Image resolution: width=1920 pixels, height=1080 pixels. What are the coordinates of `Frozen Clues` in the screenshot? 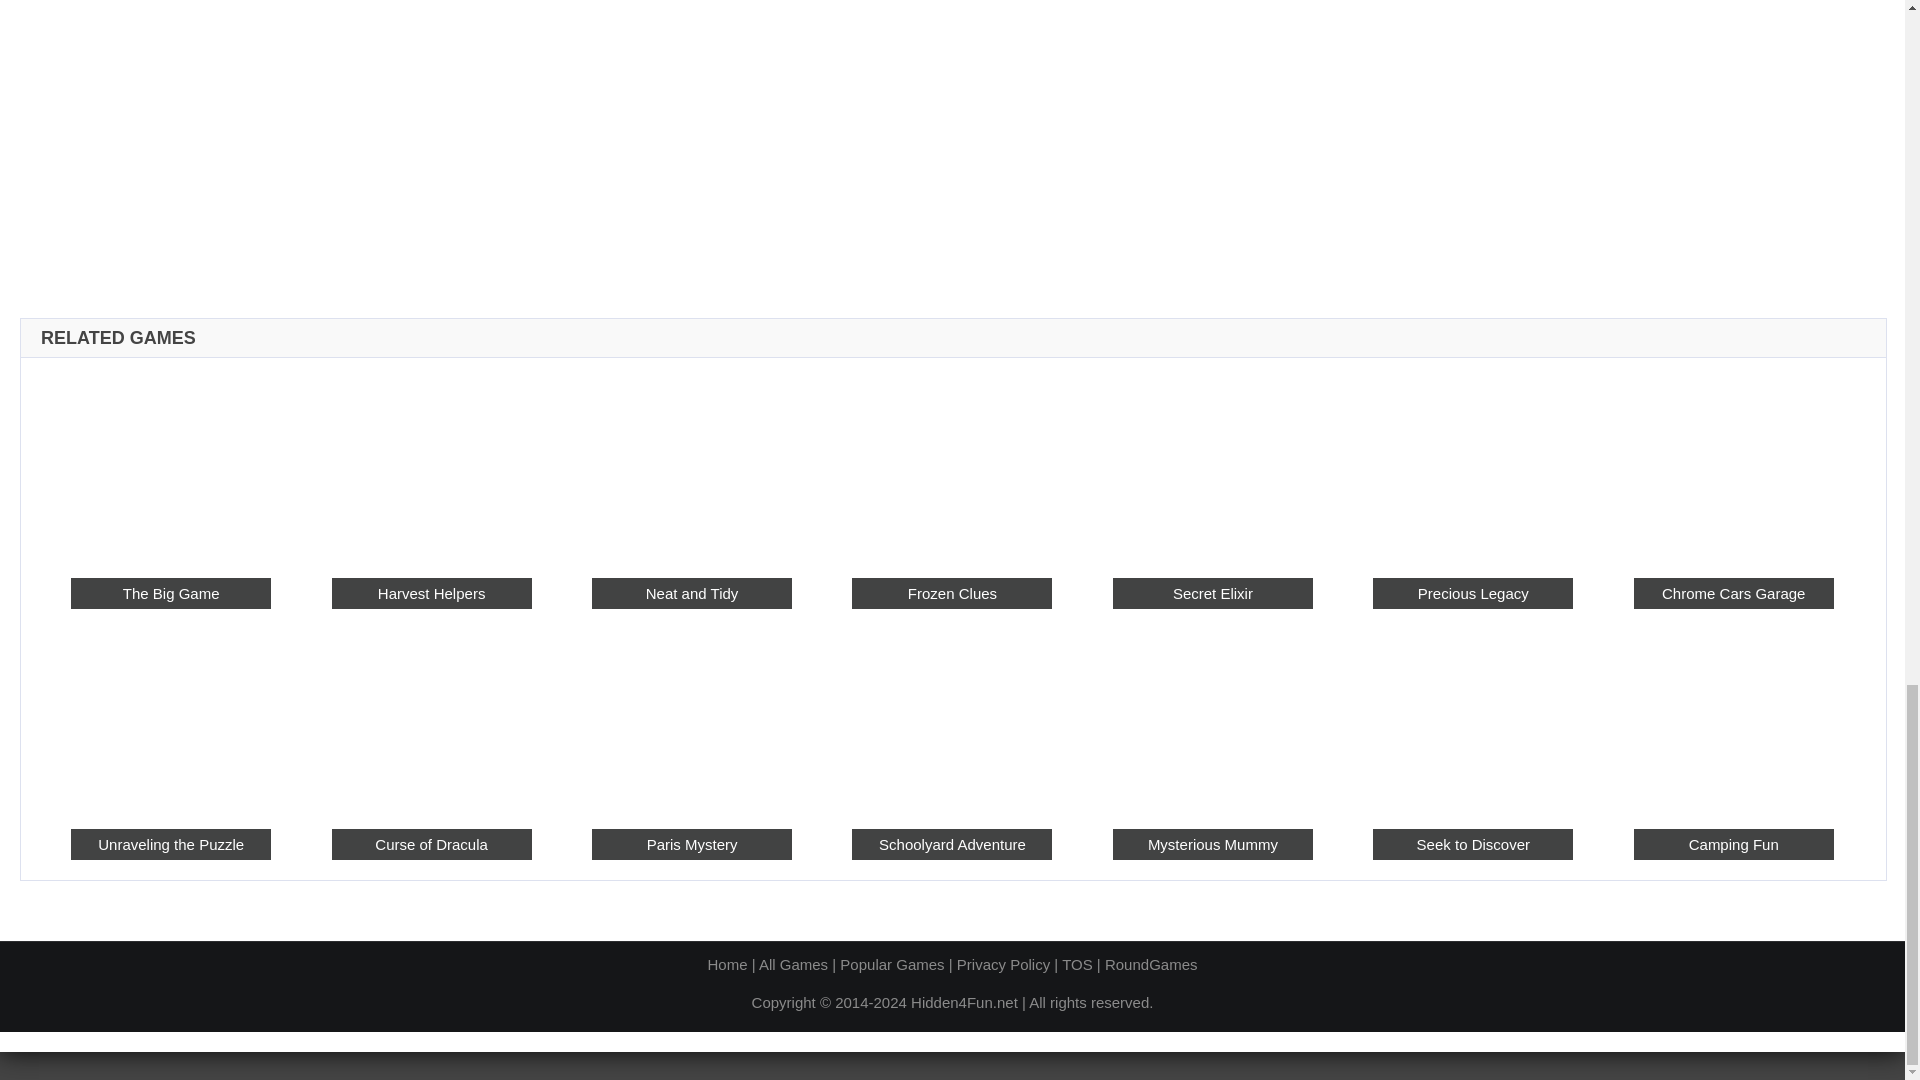 It's located at (952, 593).